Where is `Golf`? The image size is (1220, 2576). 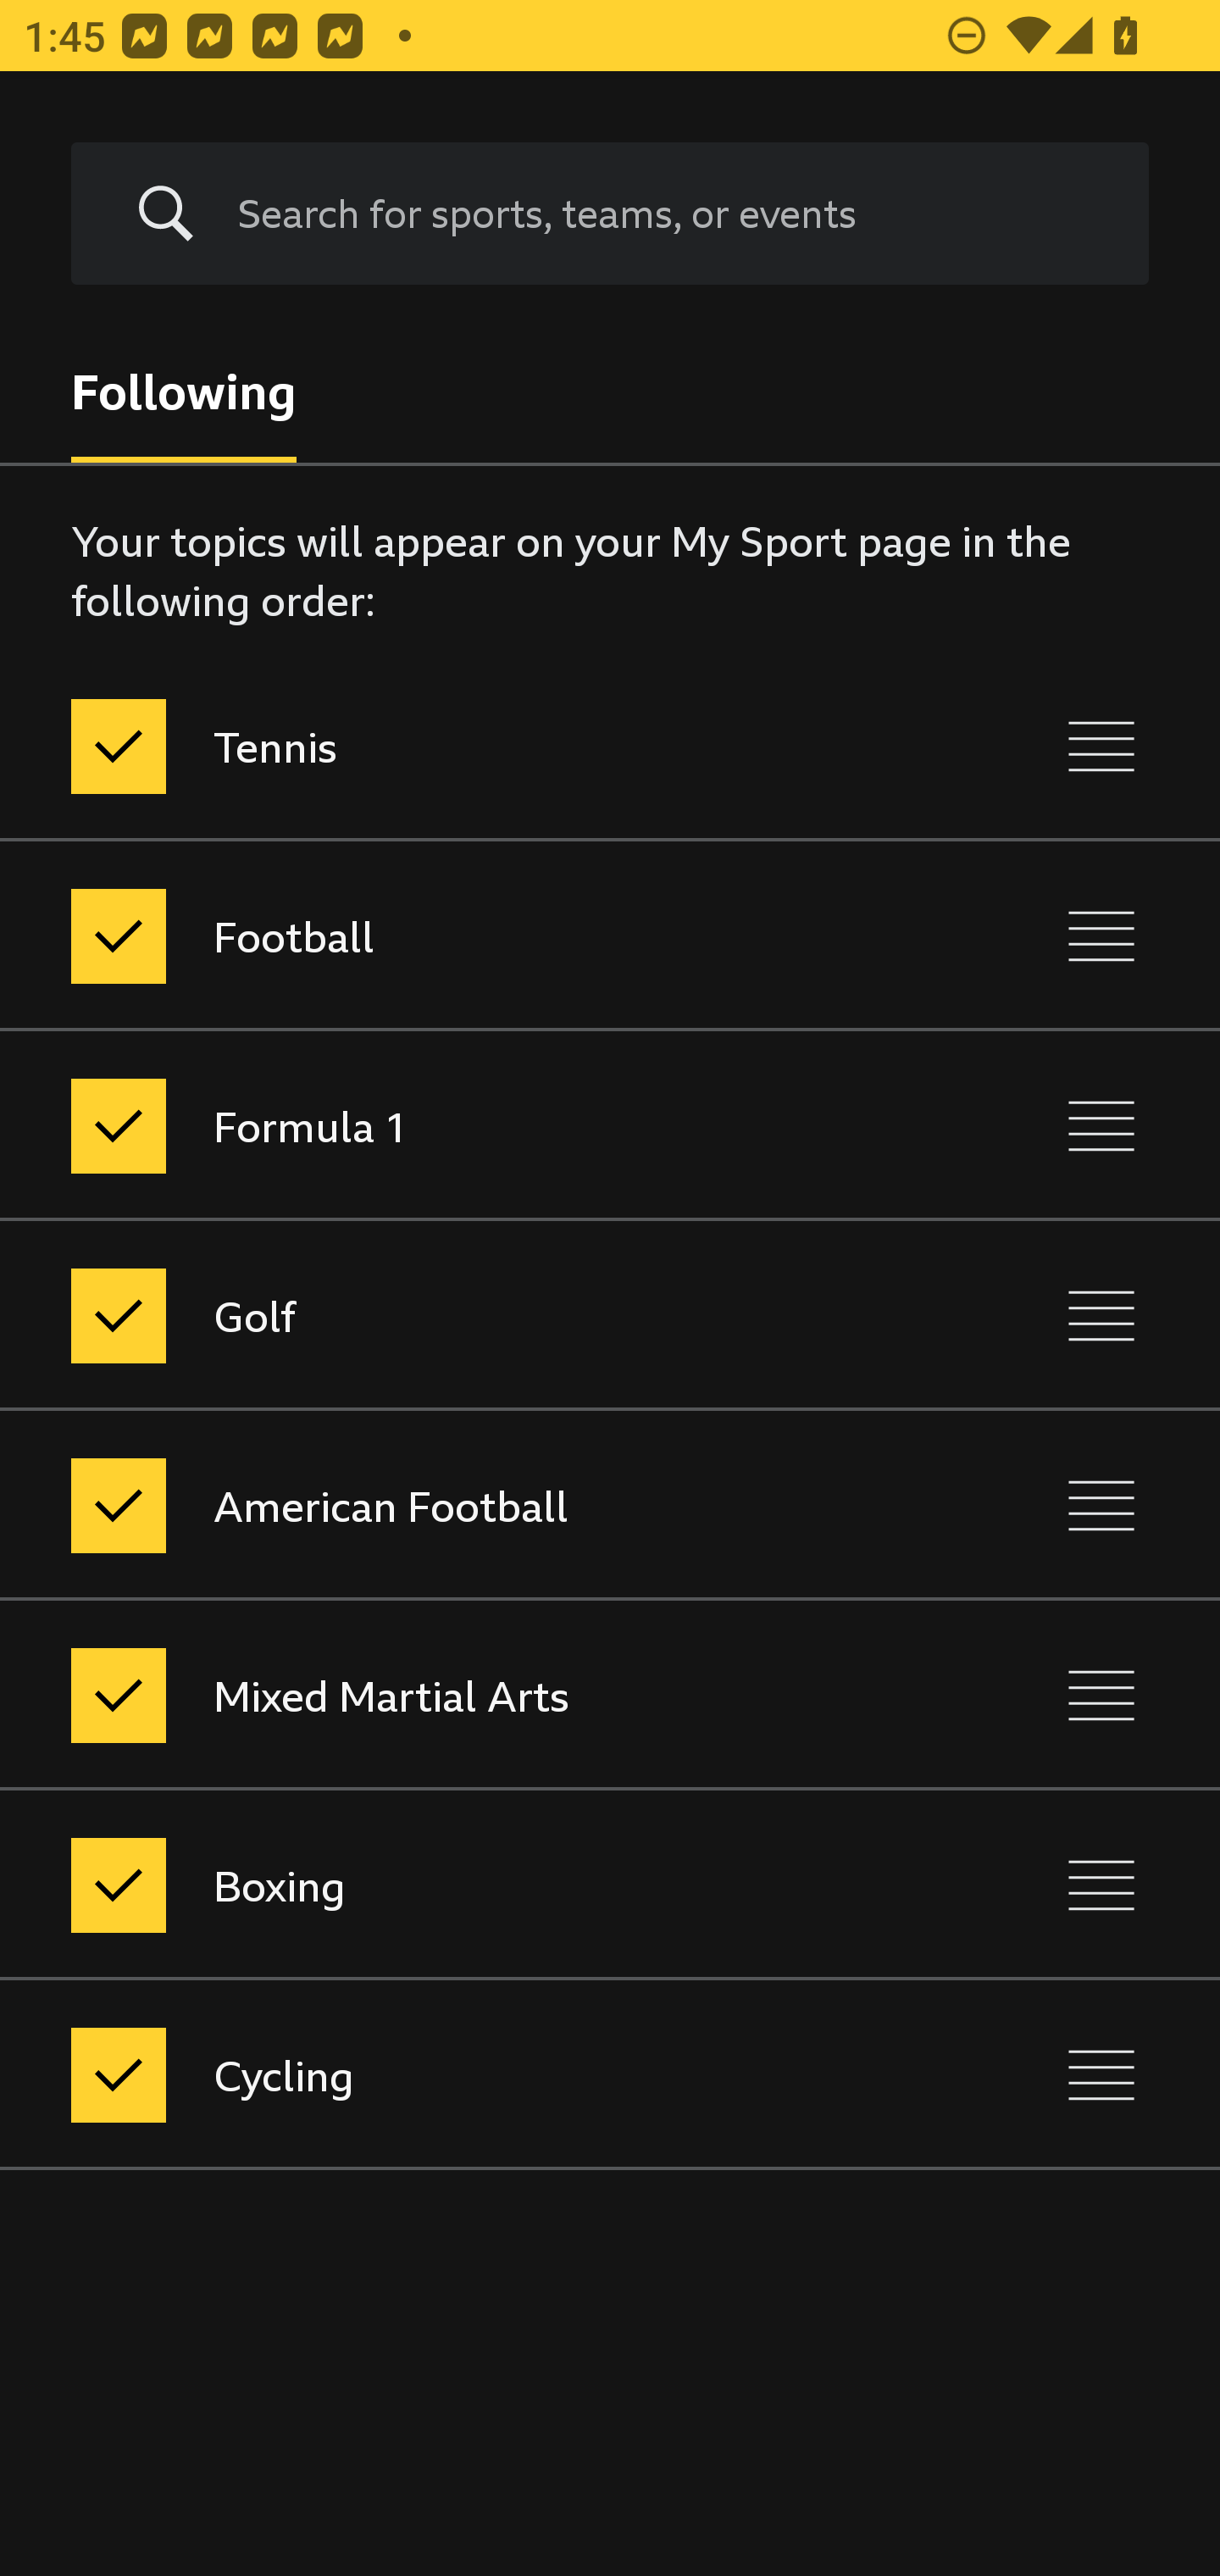
Golf is located at coordinates (468, 1315).